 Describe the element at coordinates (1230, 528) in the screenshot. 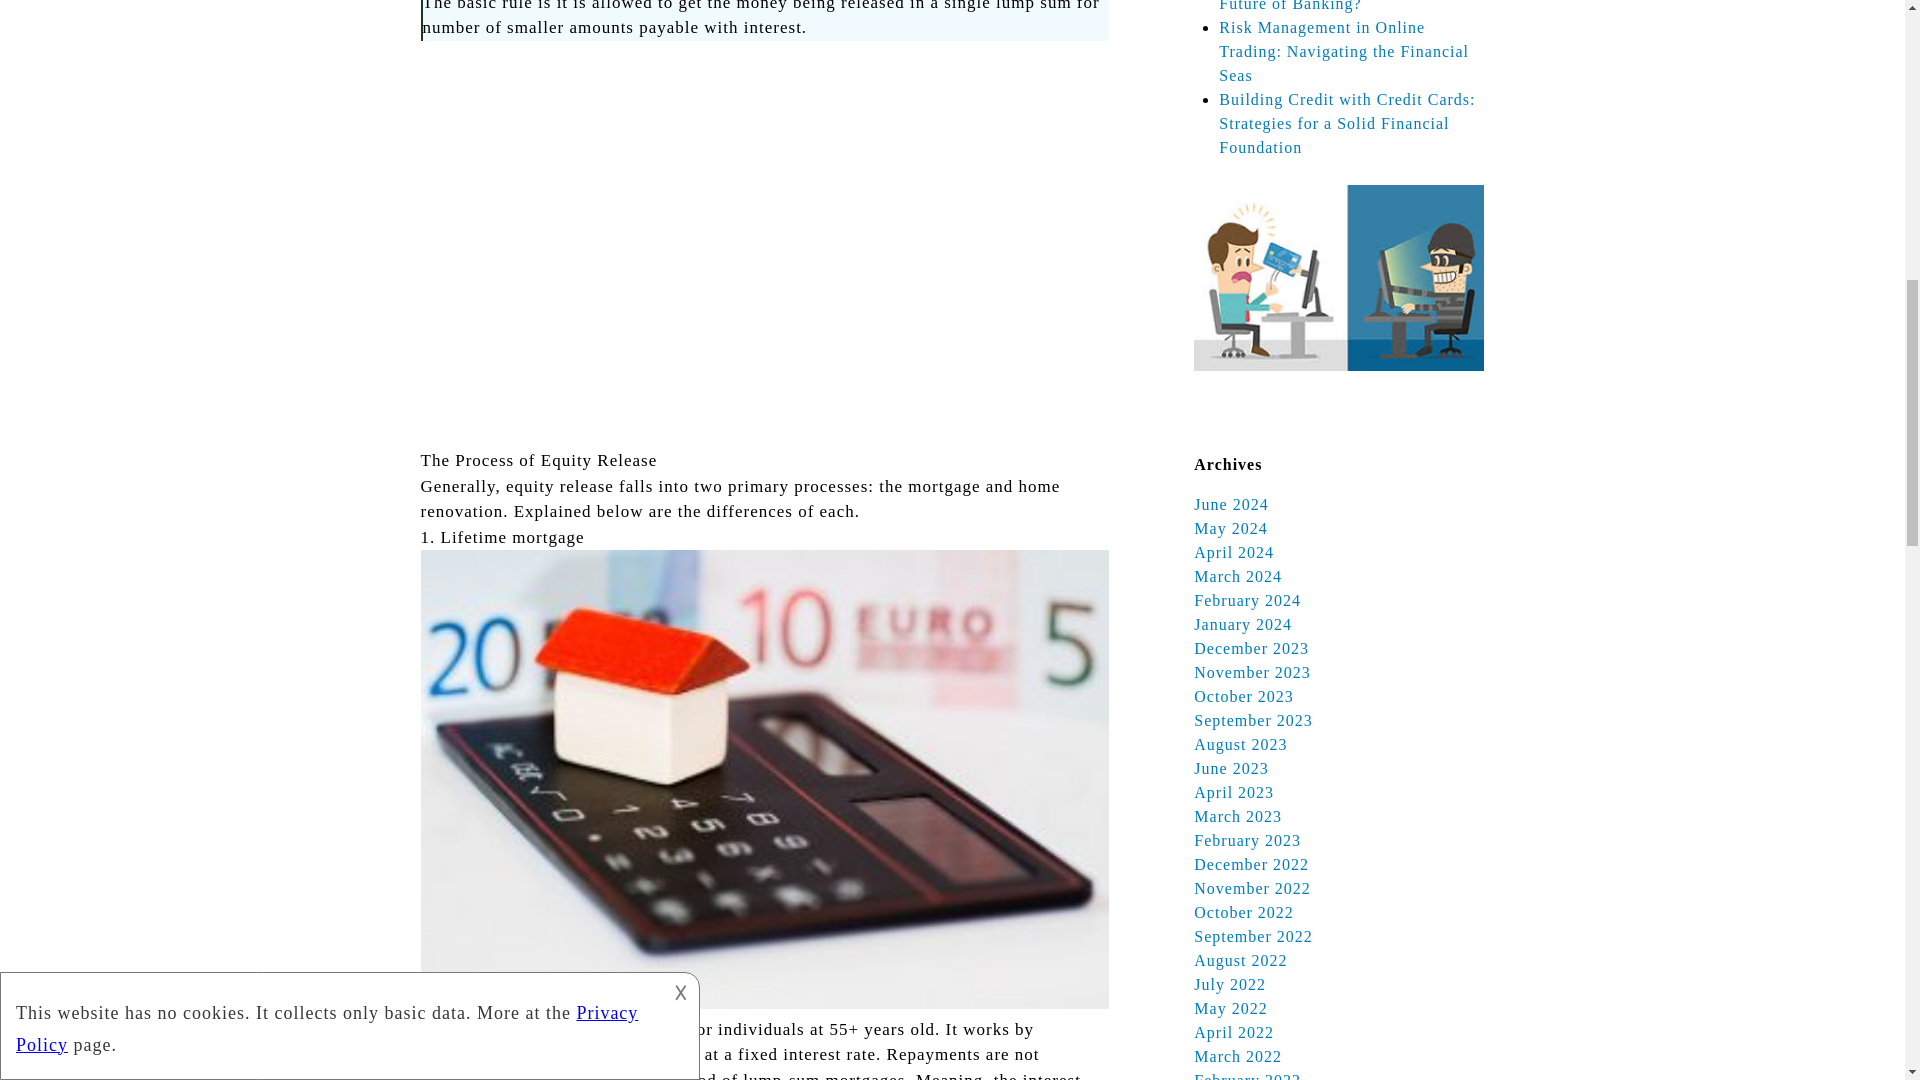

I see `May 2024` at that location.